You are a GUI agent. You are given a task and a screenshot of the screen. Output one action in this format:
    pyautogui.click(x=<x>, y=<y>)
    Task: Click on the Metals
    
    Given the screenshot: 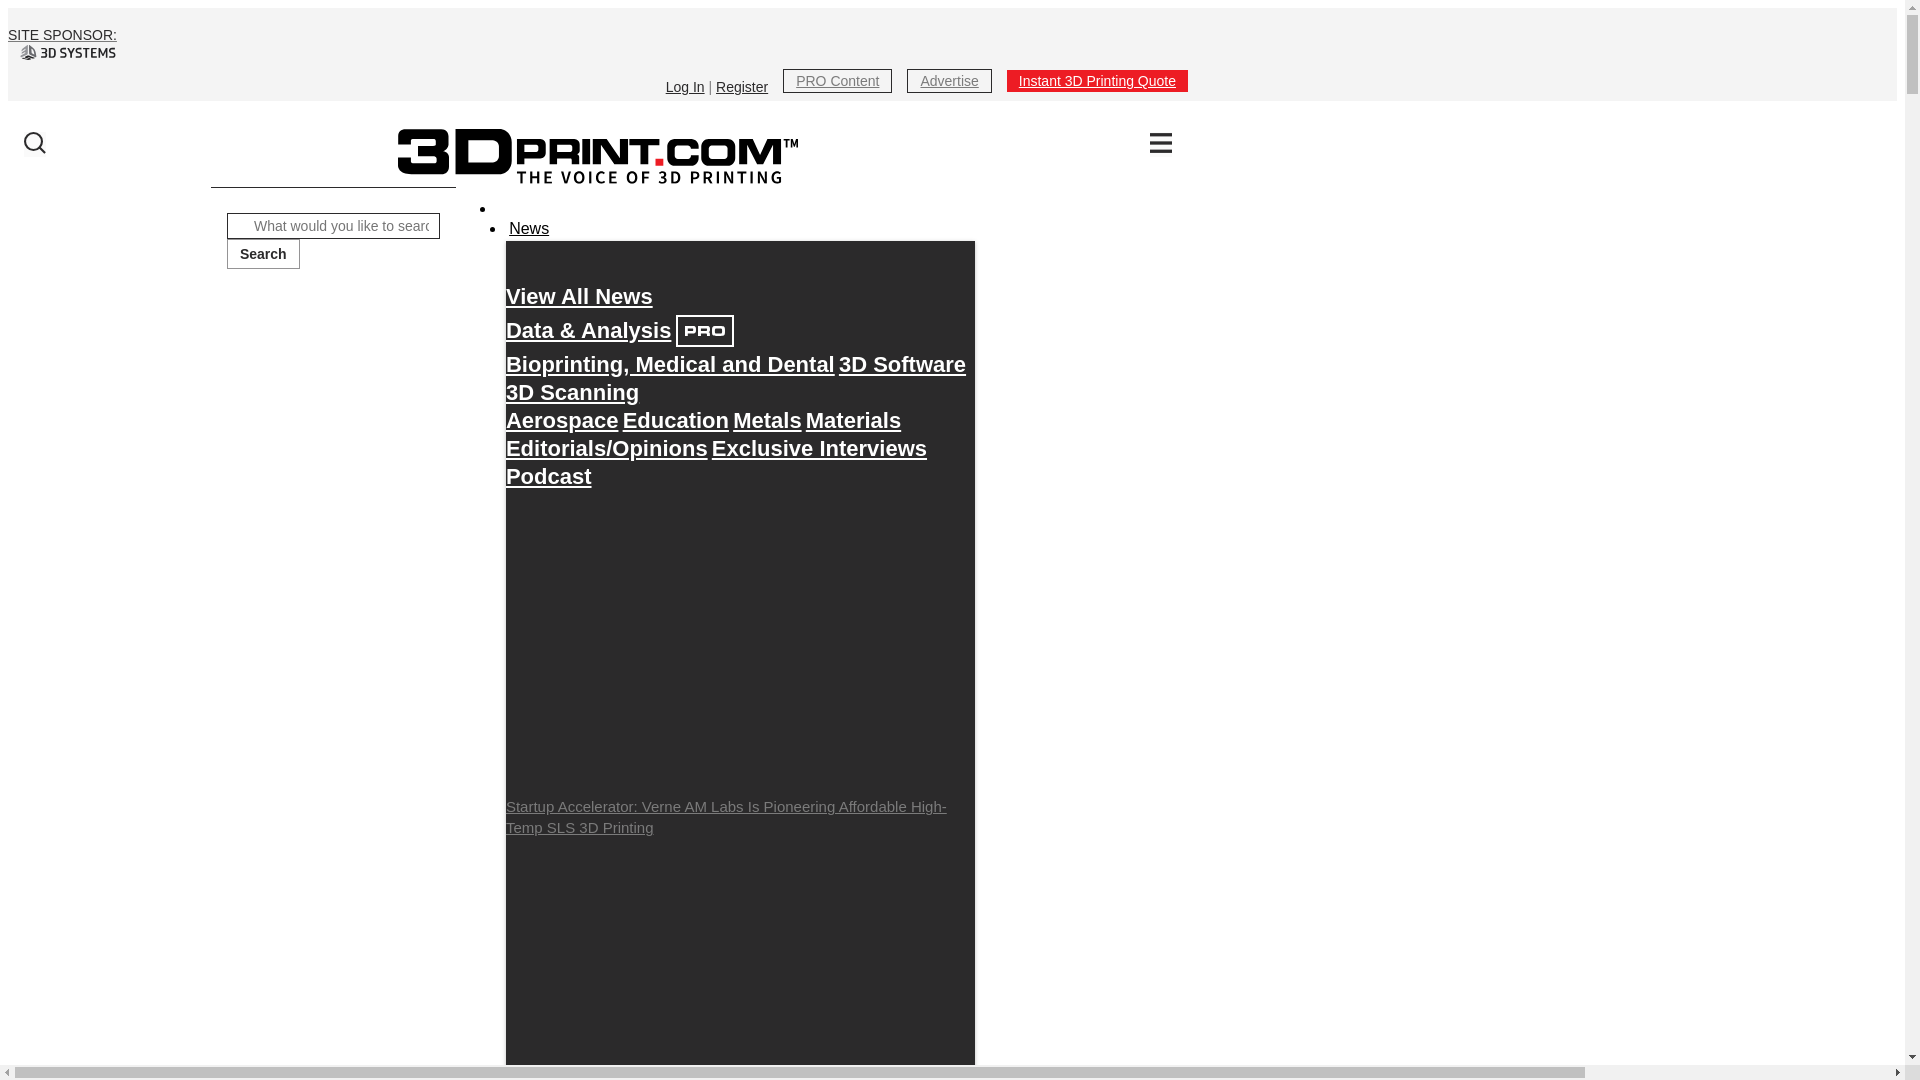 What is the action you would take?
    pyautogui.click(x=766, y=420)
    